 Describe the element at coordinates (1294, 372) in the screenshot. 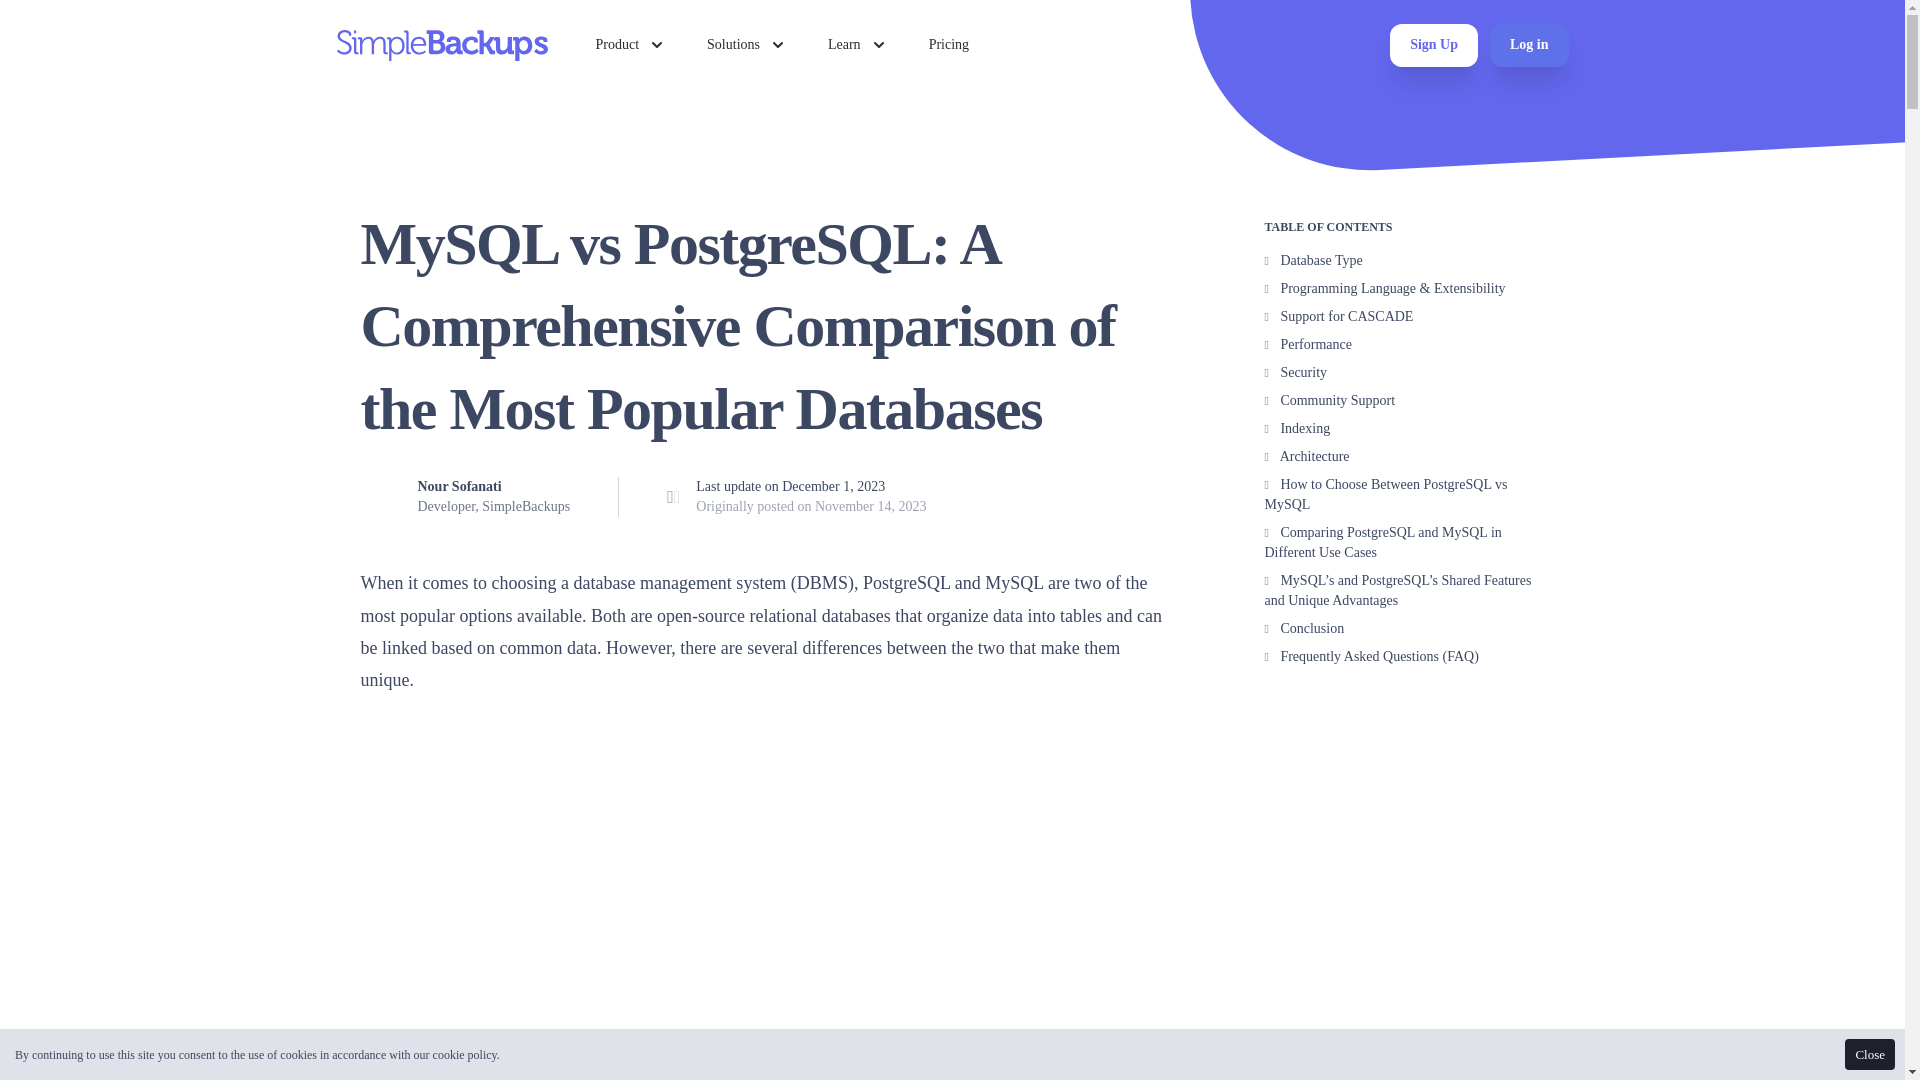

I see `Security` at that location.